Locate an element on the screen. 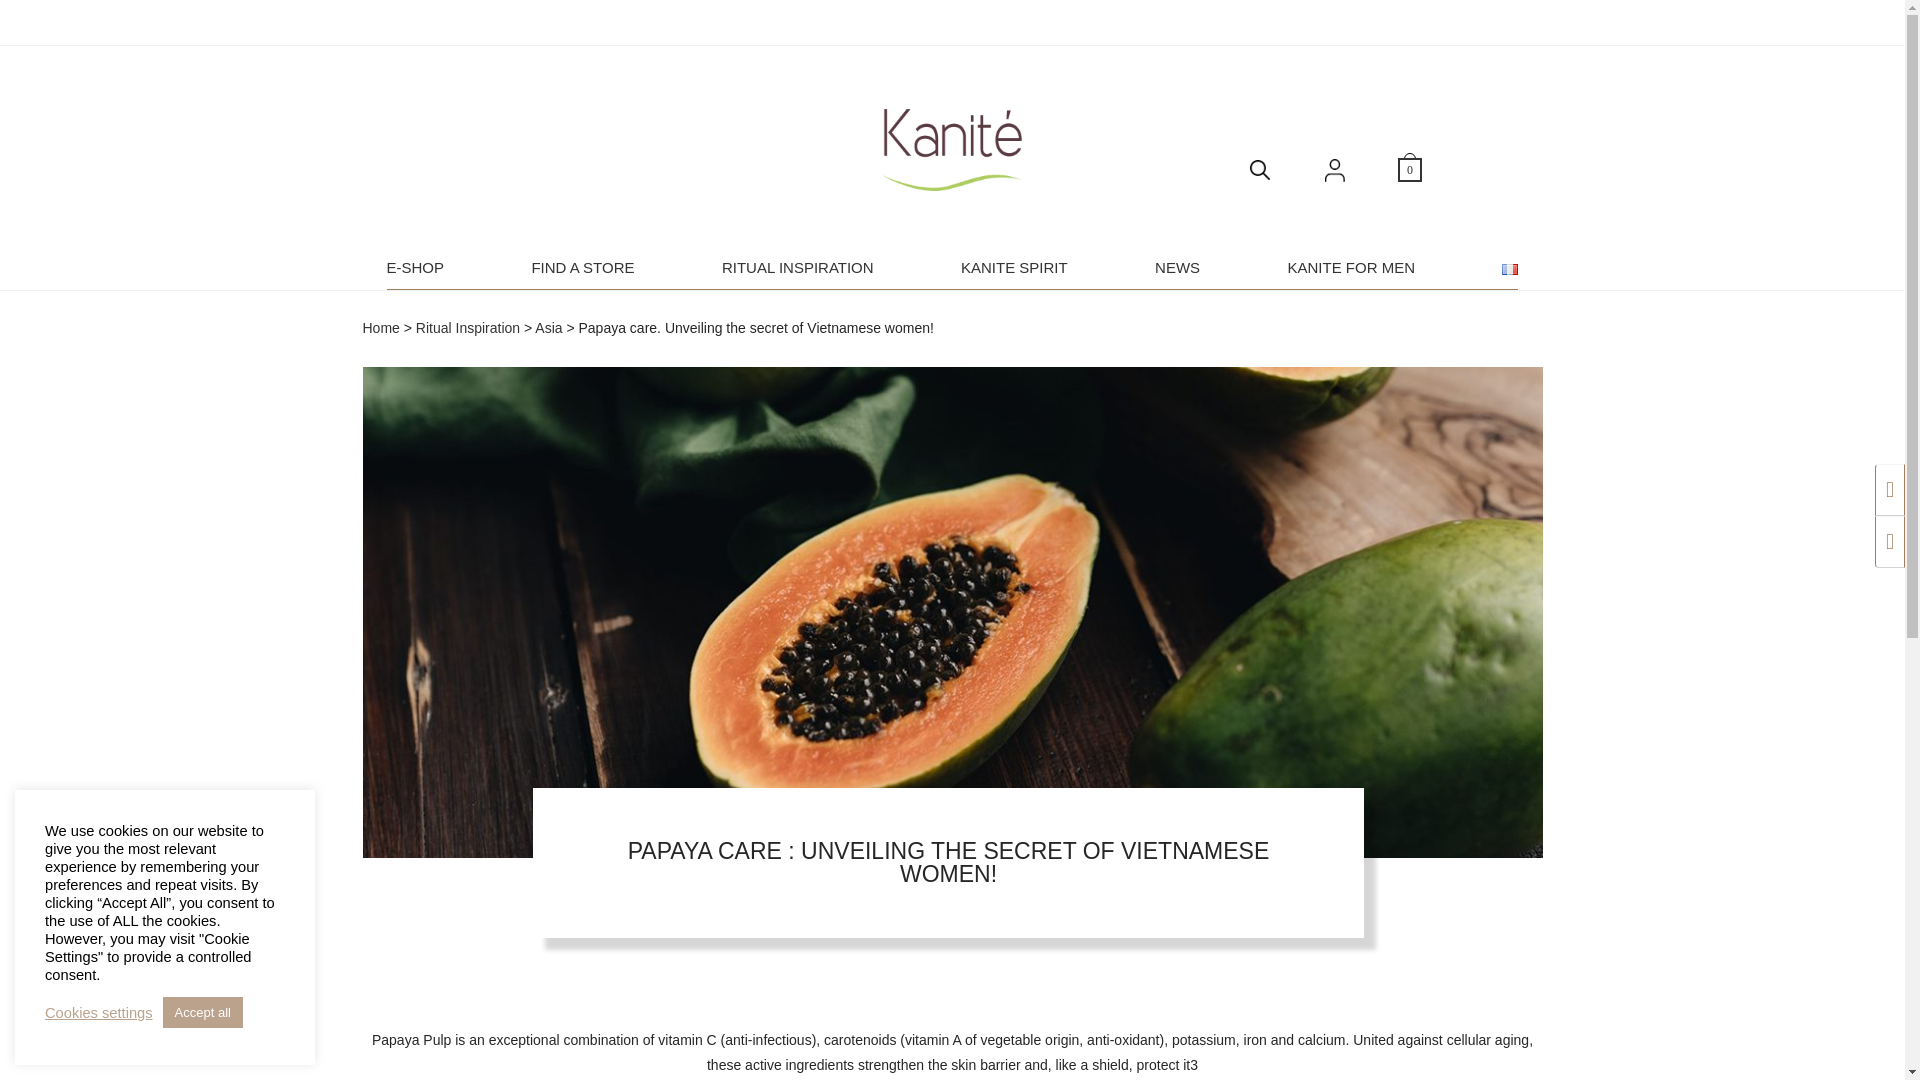  KANITE SPIRIT is located at coordinates (1014, 268).